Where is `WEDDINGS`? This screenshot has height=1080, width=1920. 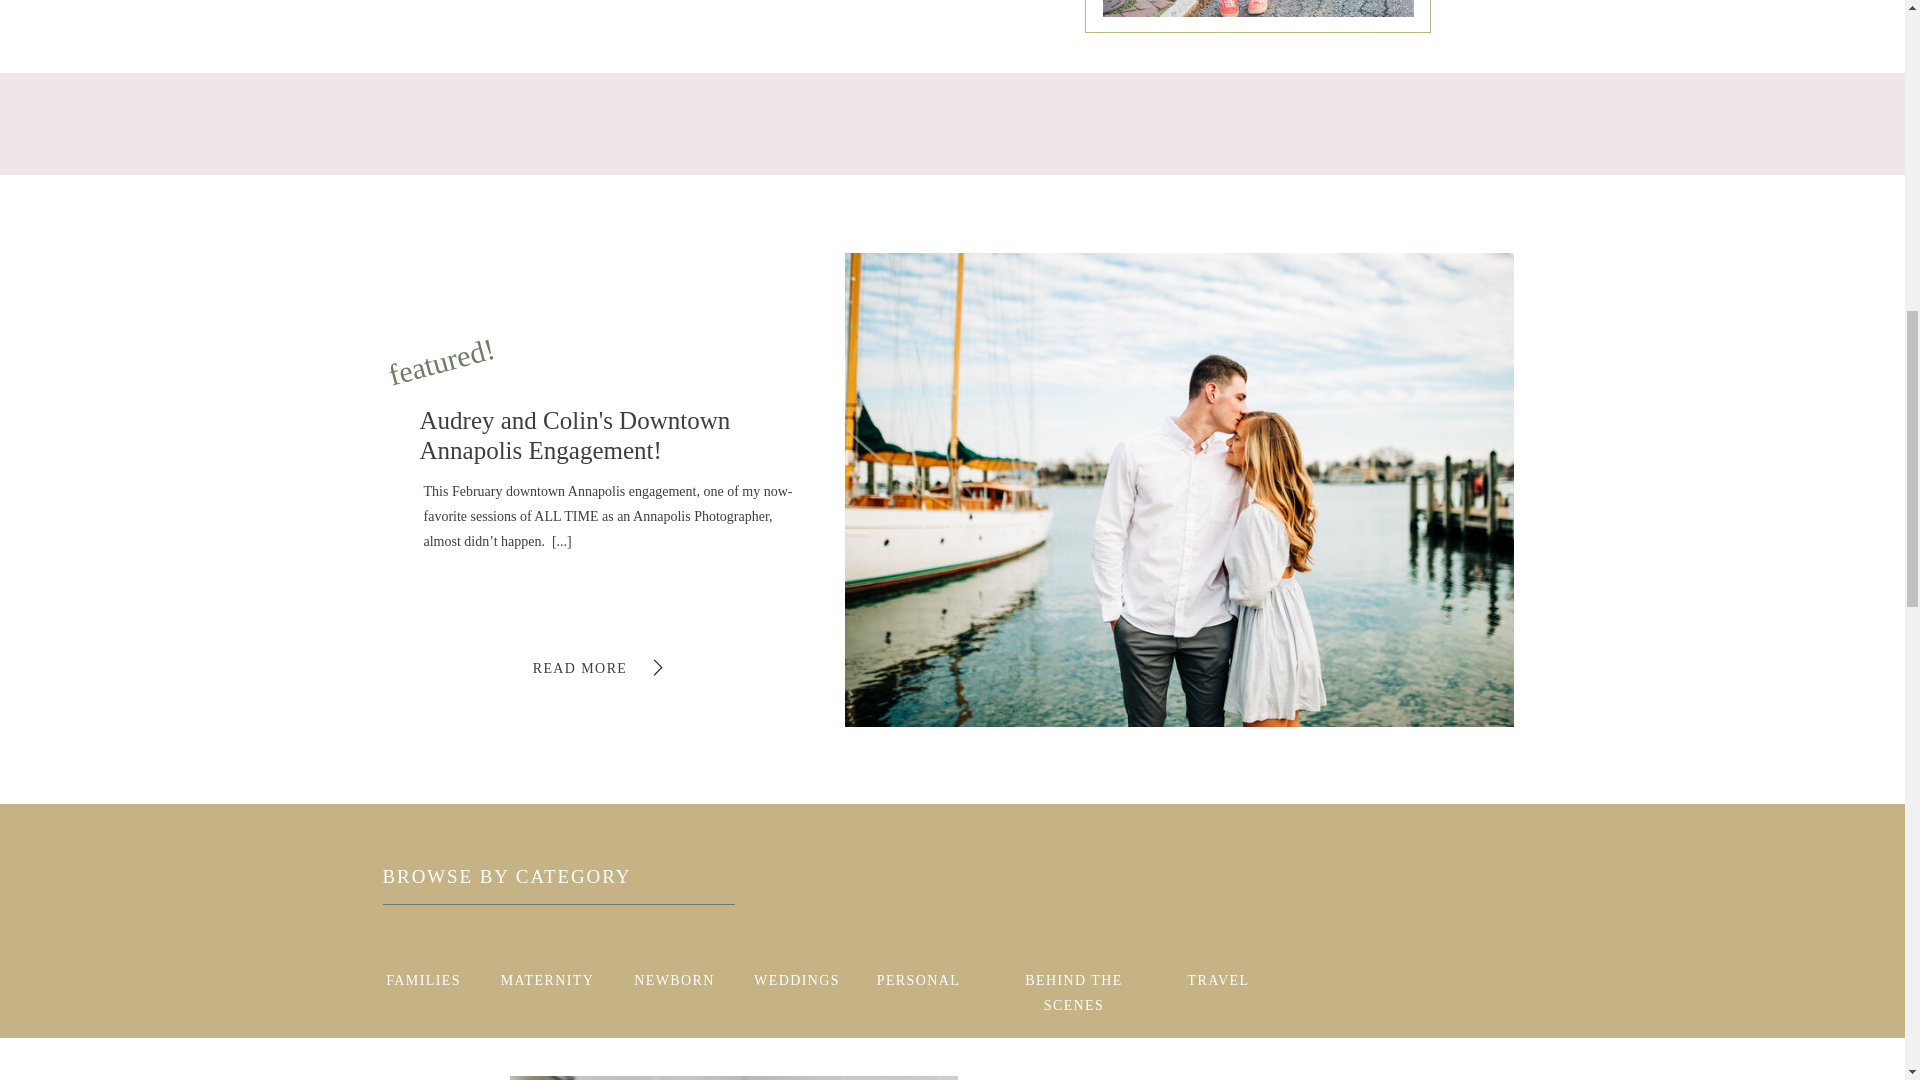
WEDDINGS is located at coordinates (797, 977).